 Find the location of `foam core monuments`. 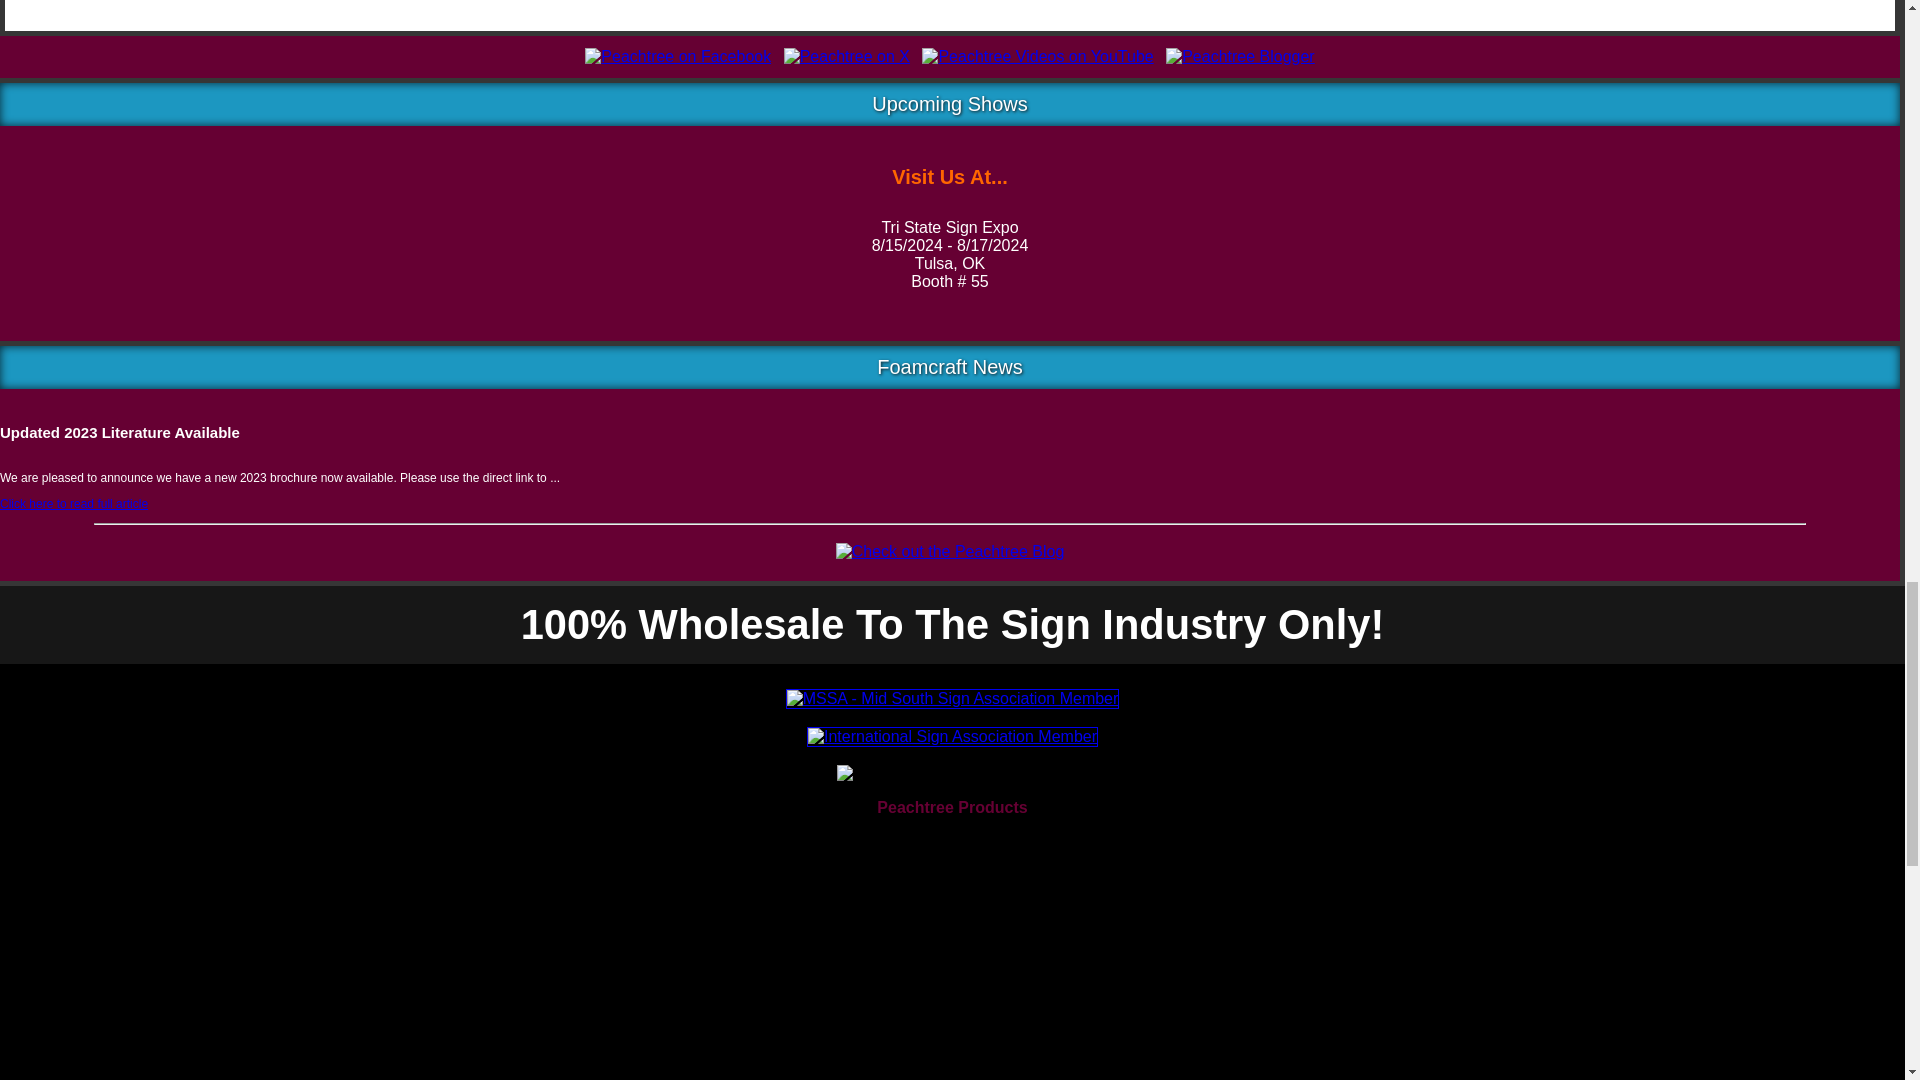

foam core monuments is located at coordinates (132, 930).